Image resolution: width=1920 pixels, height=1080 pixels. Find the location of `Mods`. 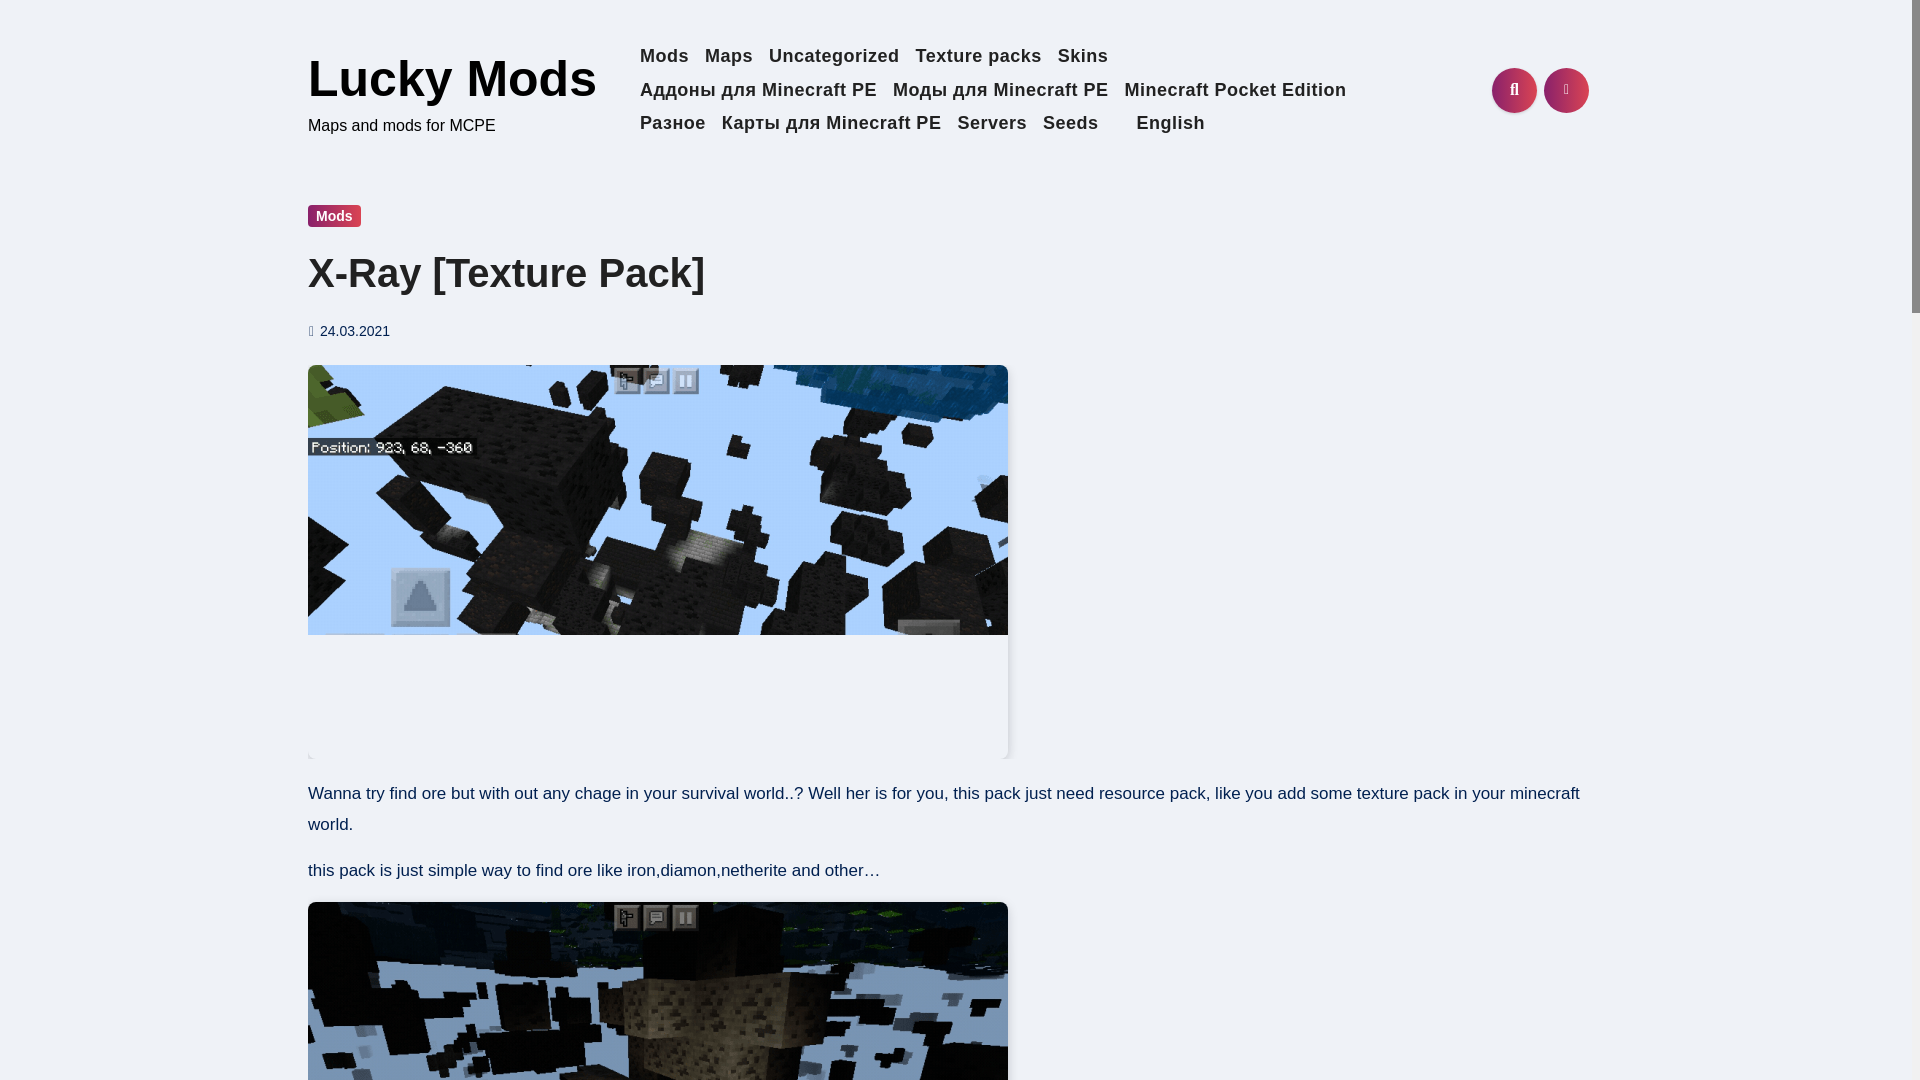

Mods is located at coordinates (664, 56).